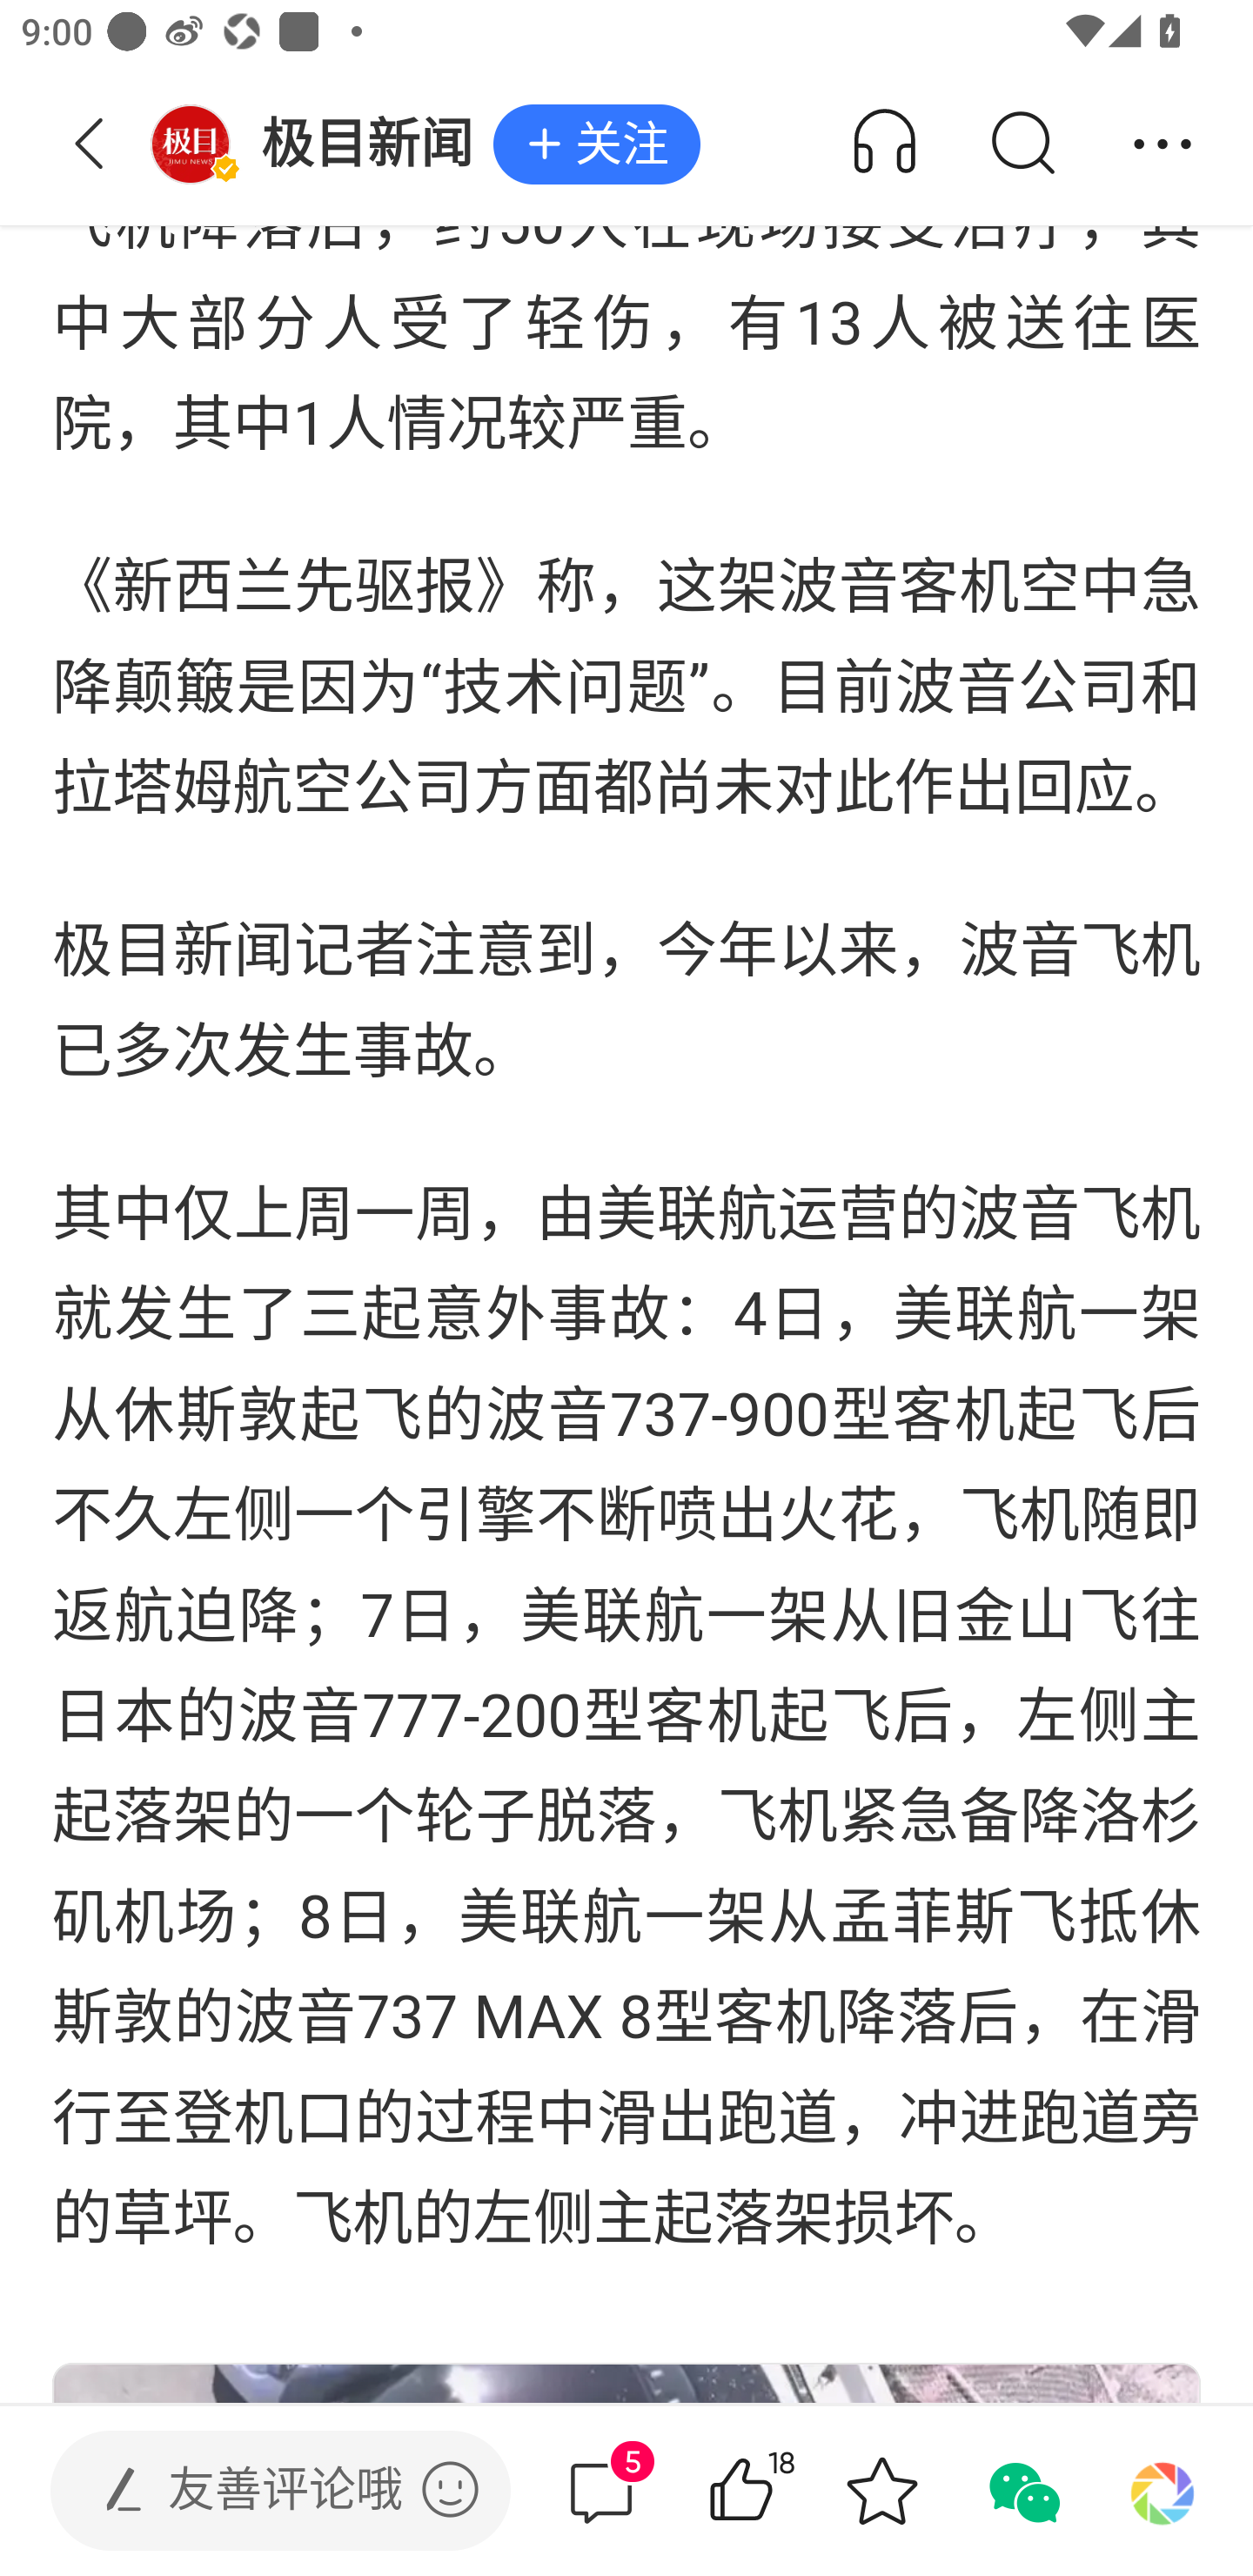 The height and width of the screenshot is (2576, 1253). What do you see at coordinates (1163, 2491) in the screenshot?
I see `分享到朋友圈` at bounding box center [1163, 2491].